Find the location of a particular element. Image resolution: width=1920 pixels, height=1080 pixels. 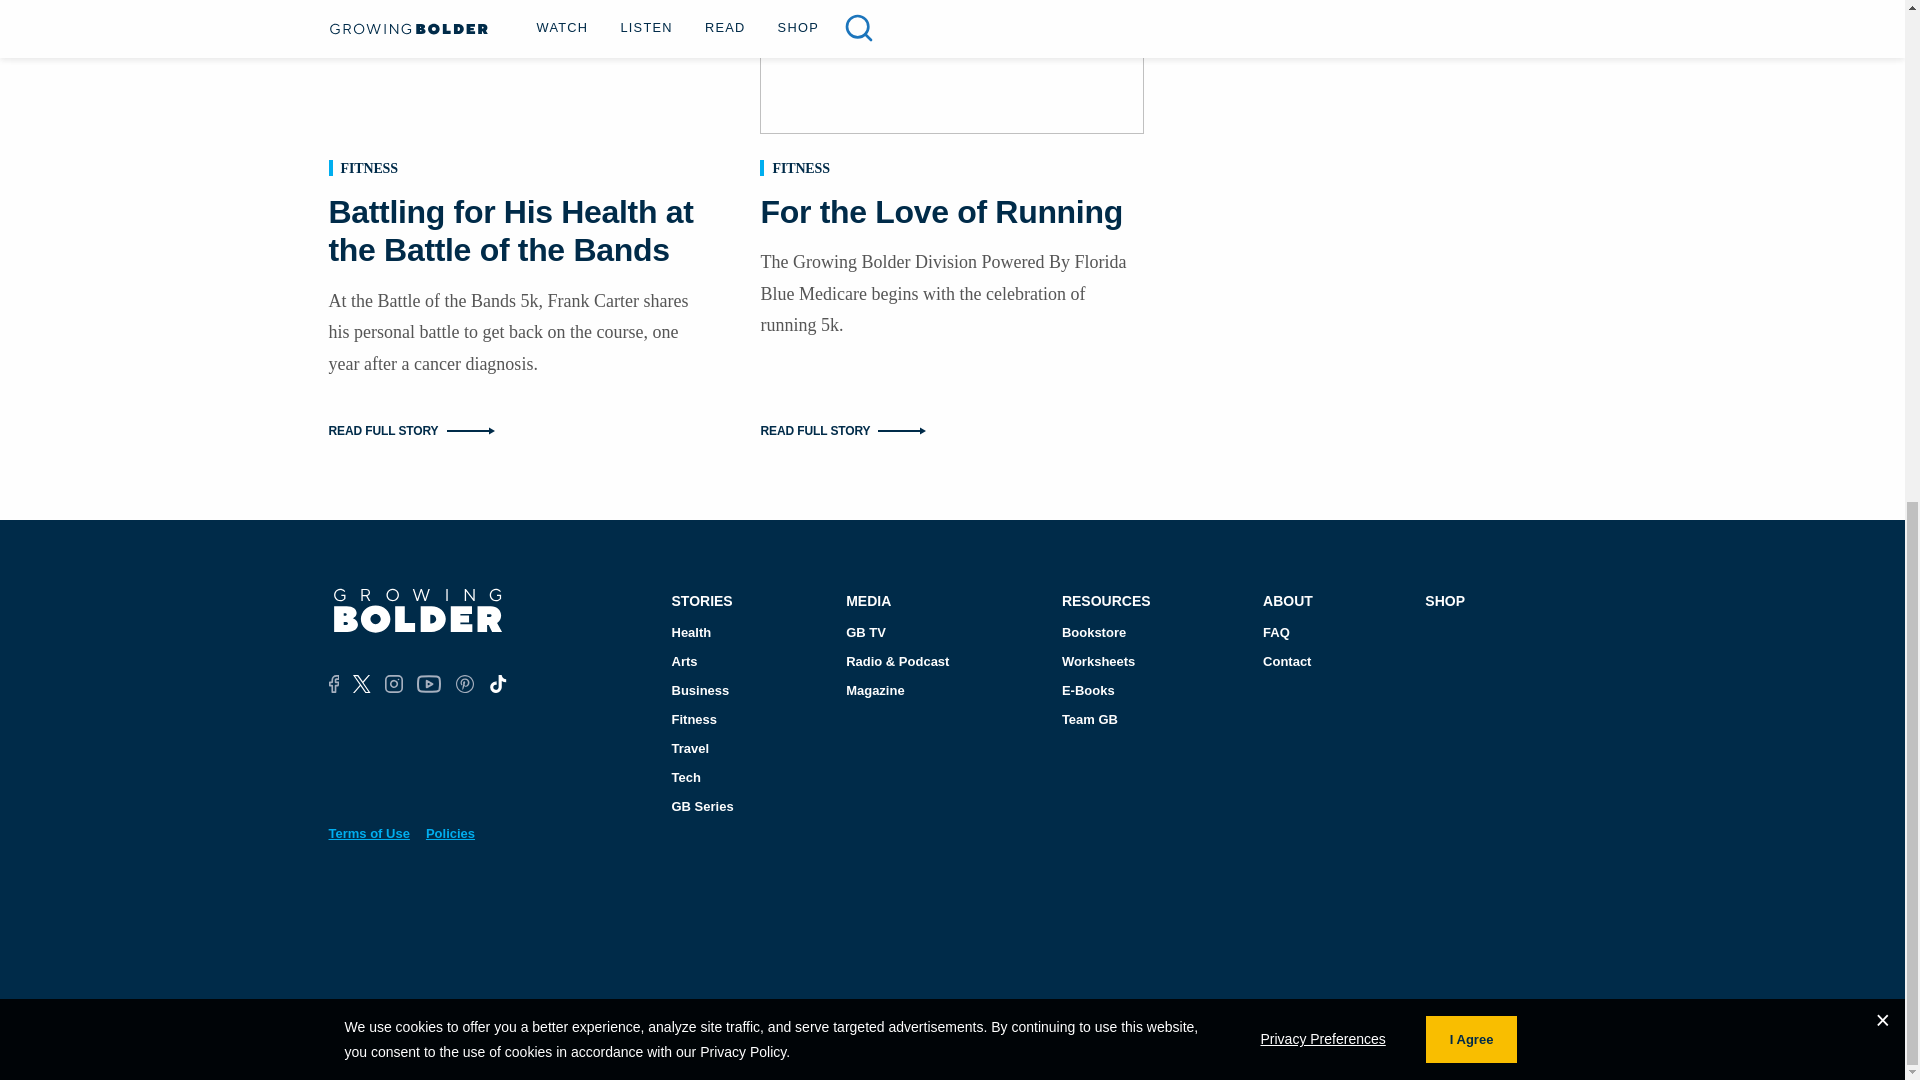

tiktok is located at coordinates (496, 684).